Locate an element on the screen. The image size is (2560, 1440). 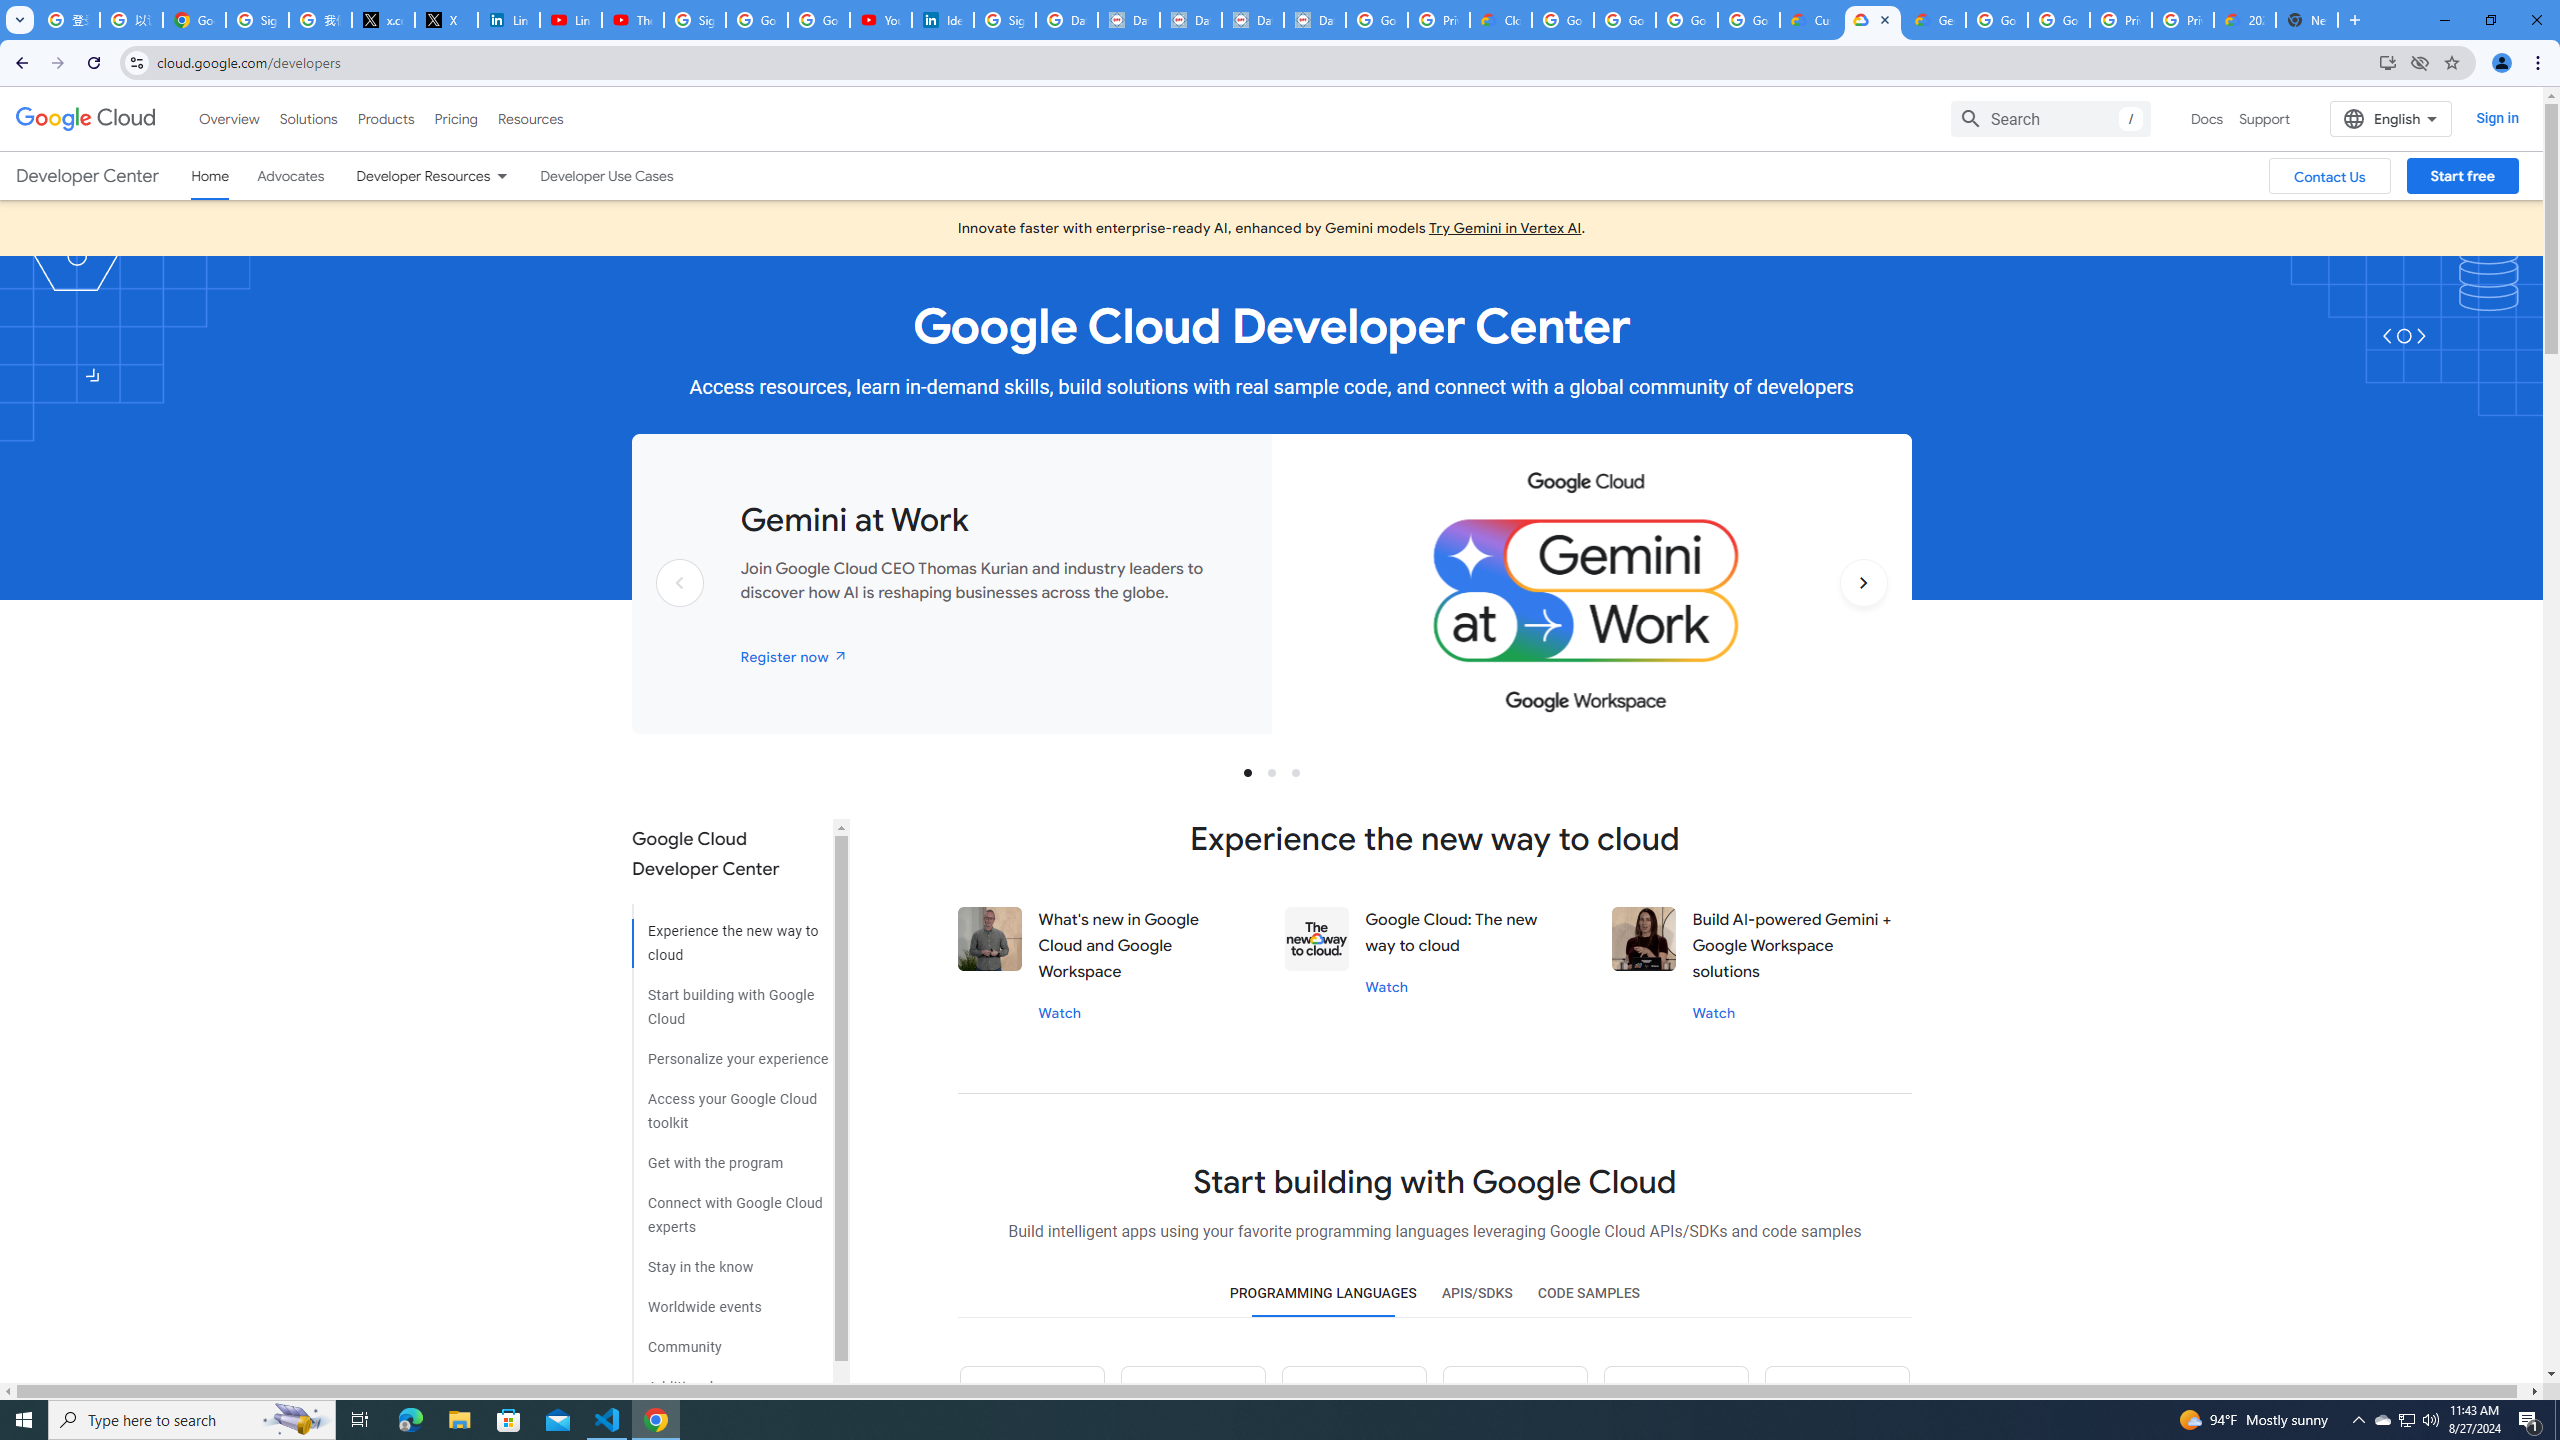
Solutions is located at coordinates (308, 118).